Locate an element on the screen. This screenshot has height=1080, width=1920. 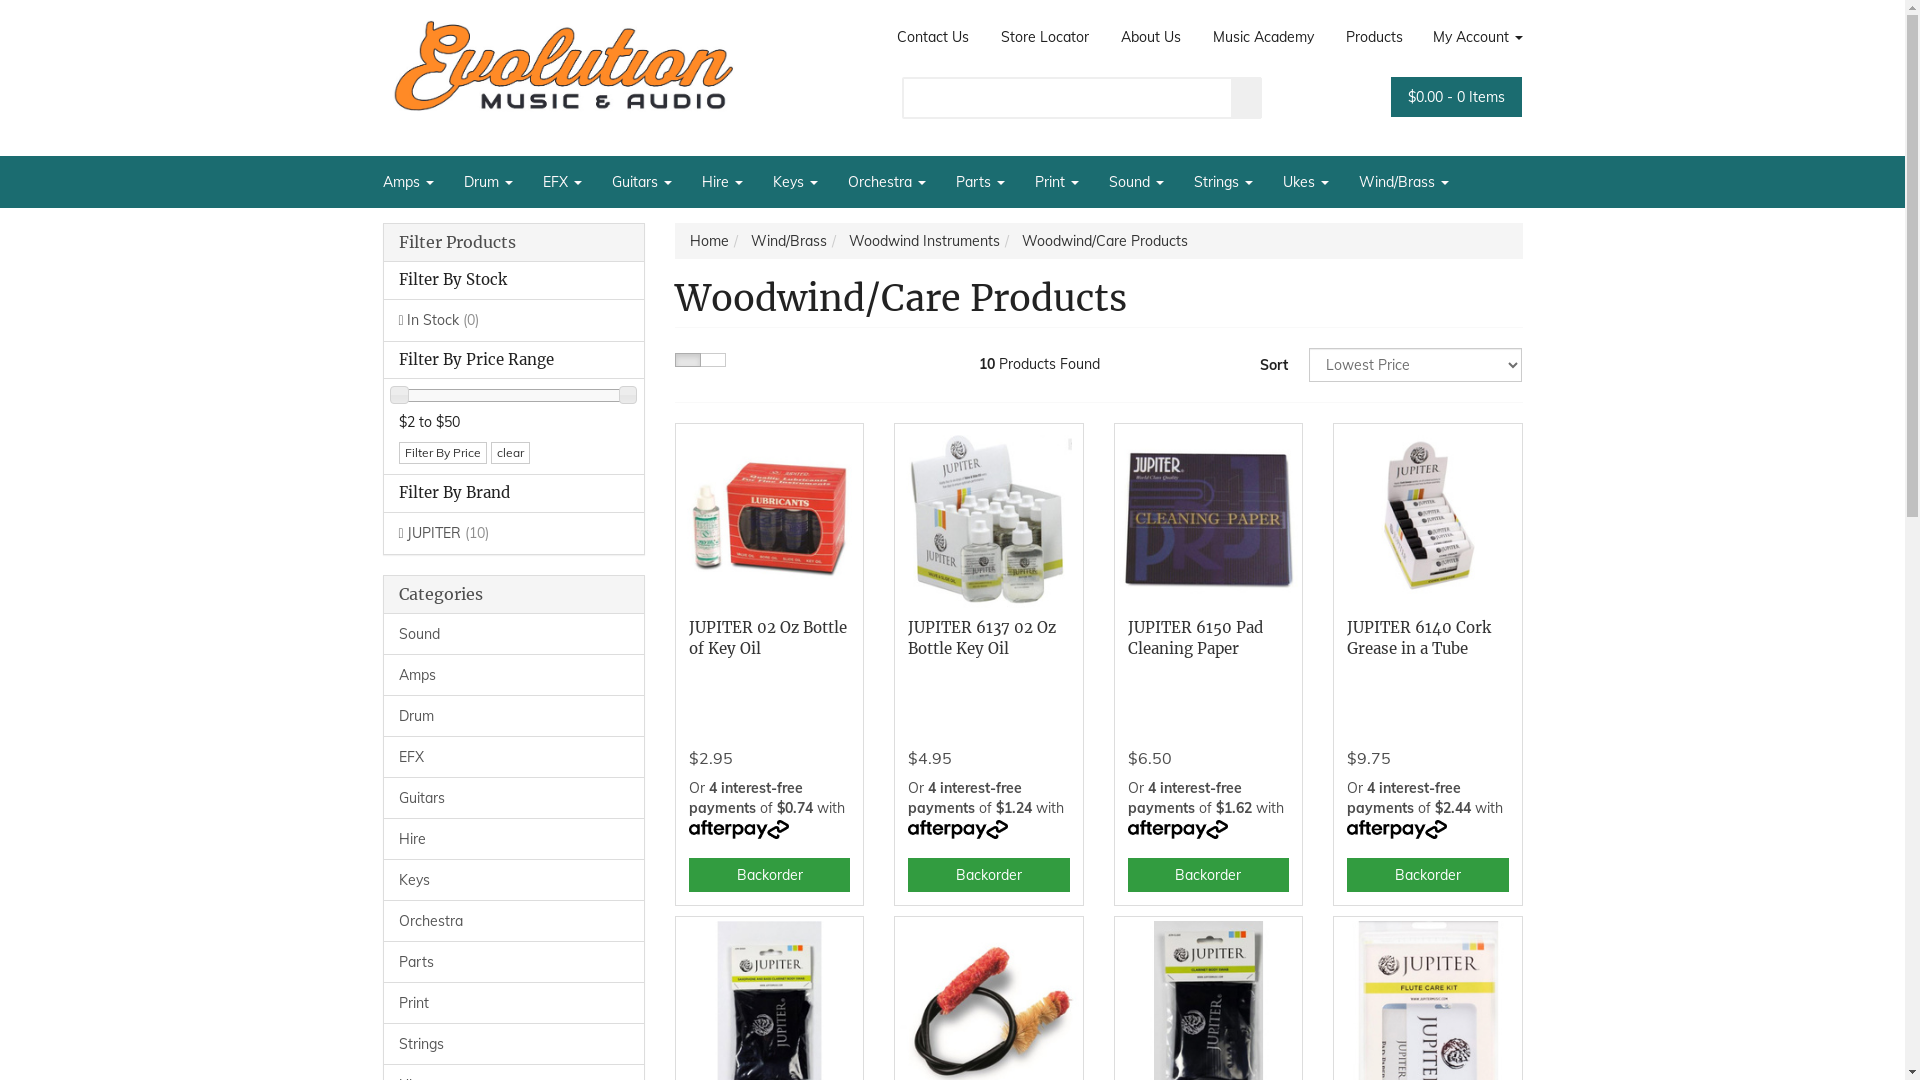
Store Locator is located at coordinates (1045, 37).